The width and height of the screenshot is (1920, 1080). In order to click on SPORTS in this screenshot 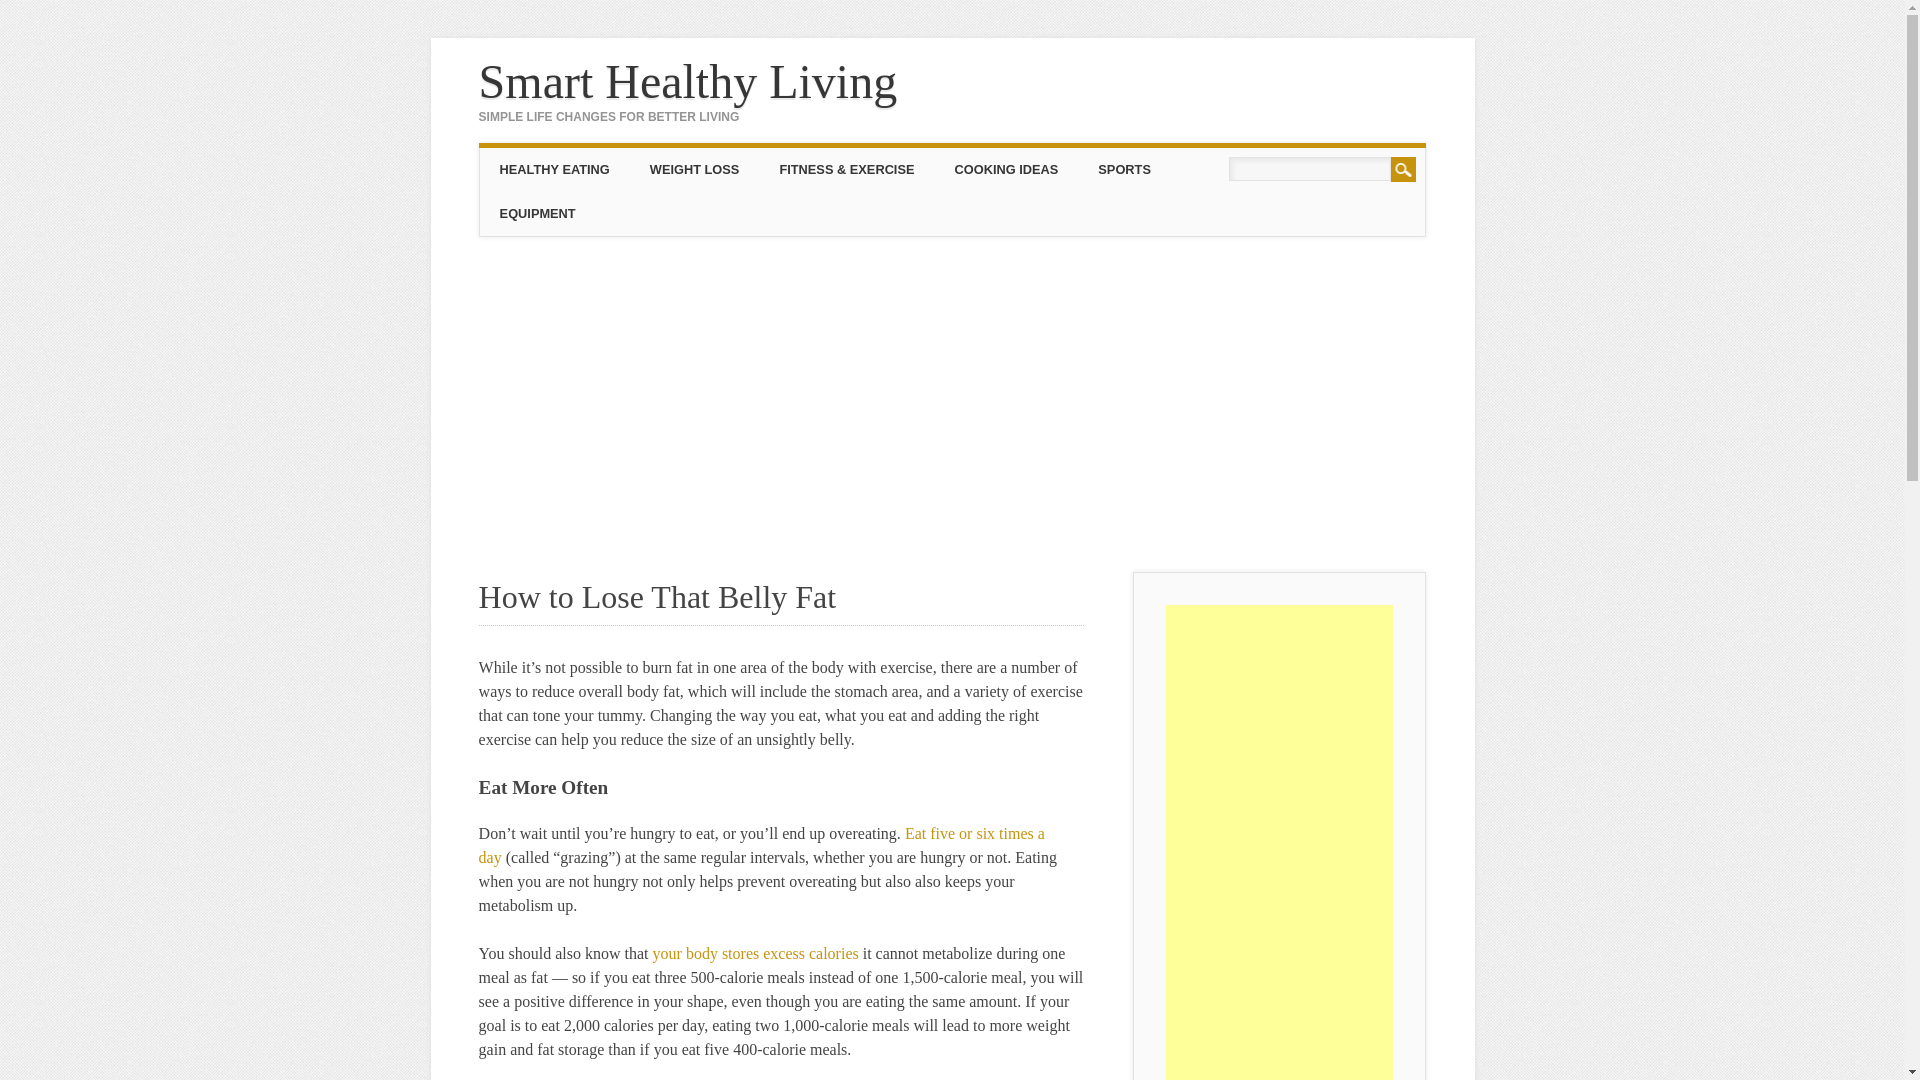, I will do `click(1124, 170)`.